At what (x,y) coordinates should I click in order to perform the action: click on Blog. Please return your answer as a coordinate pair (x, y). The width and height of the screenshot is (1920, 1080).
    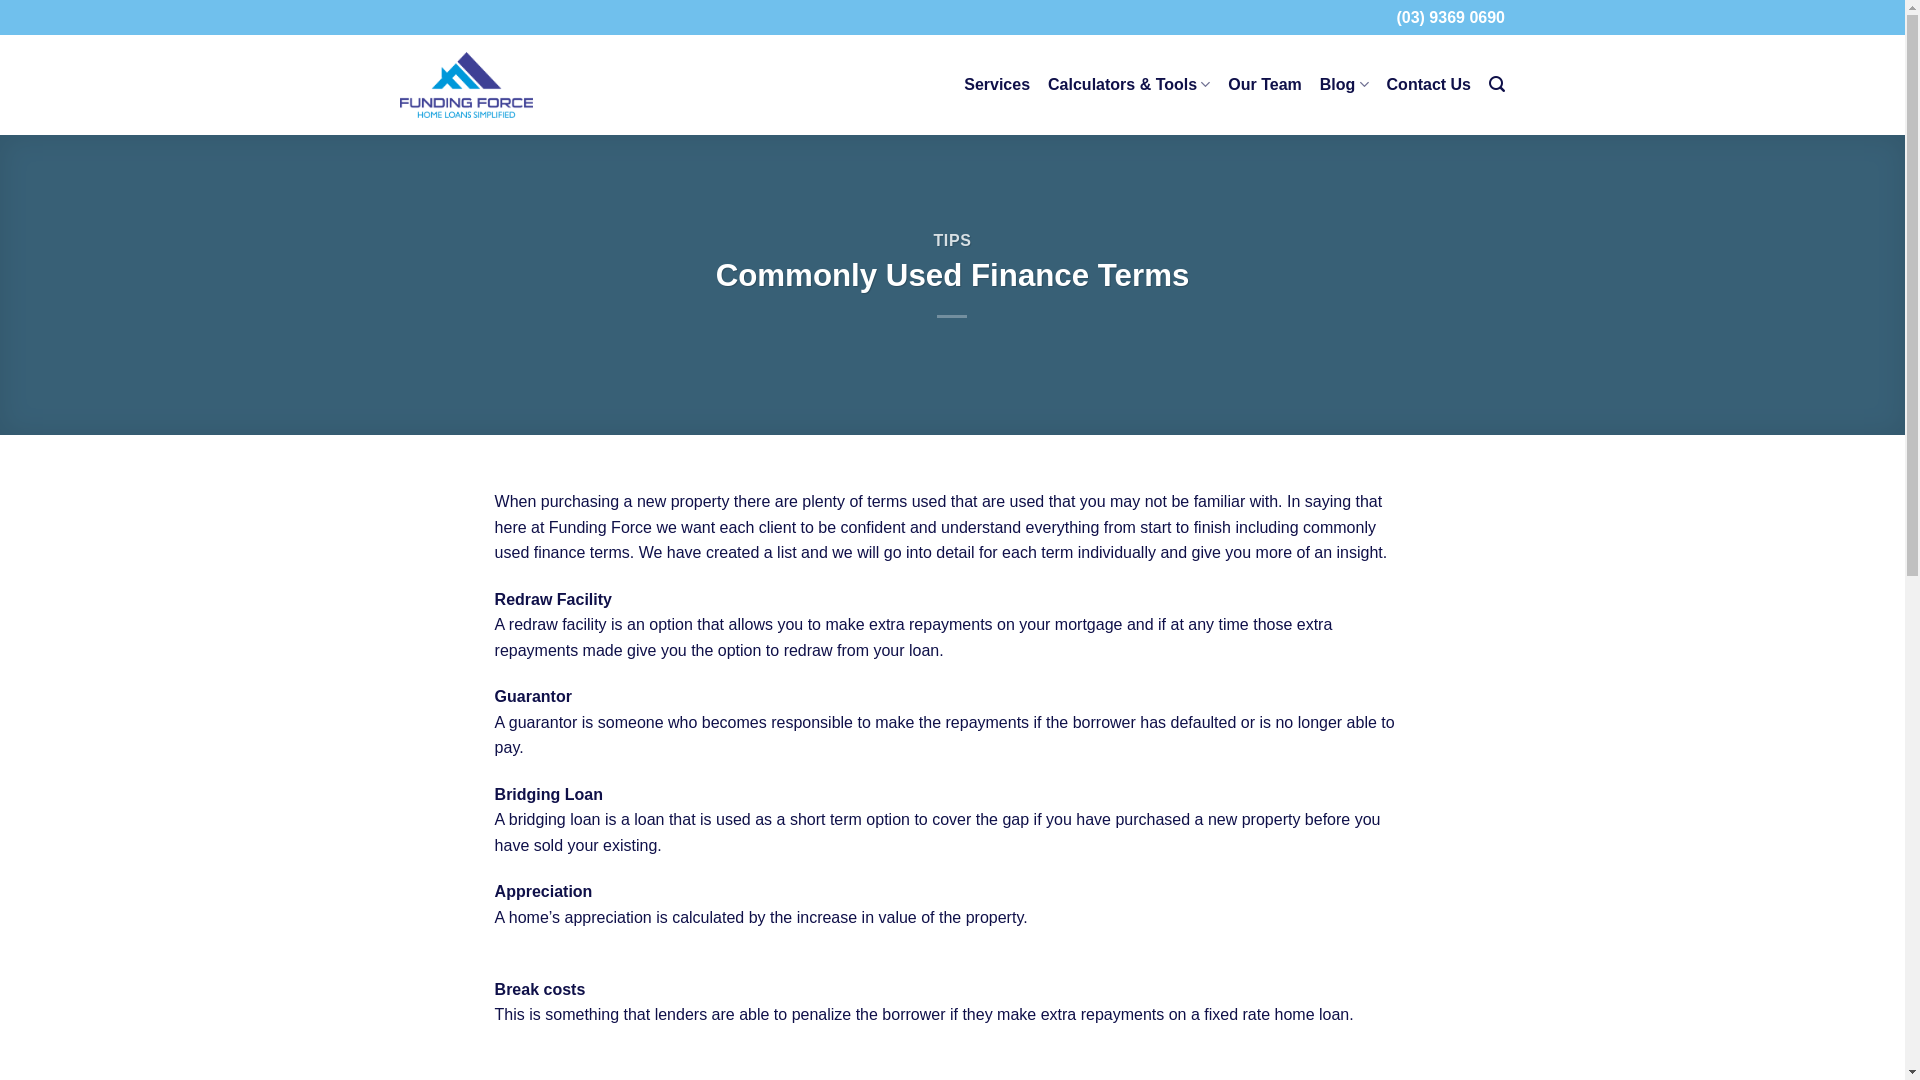
    Looking at the image, I should click on (1344, 84).